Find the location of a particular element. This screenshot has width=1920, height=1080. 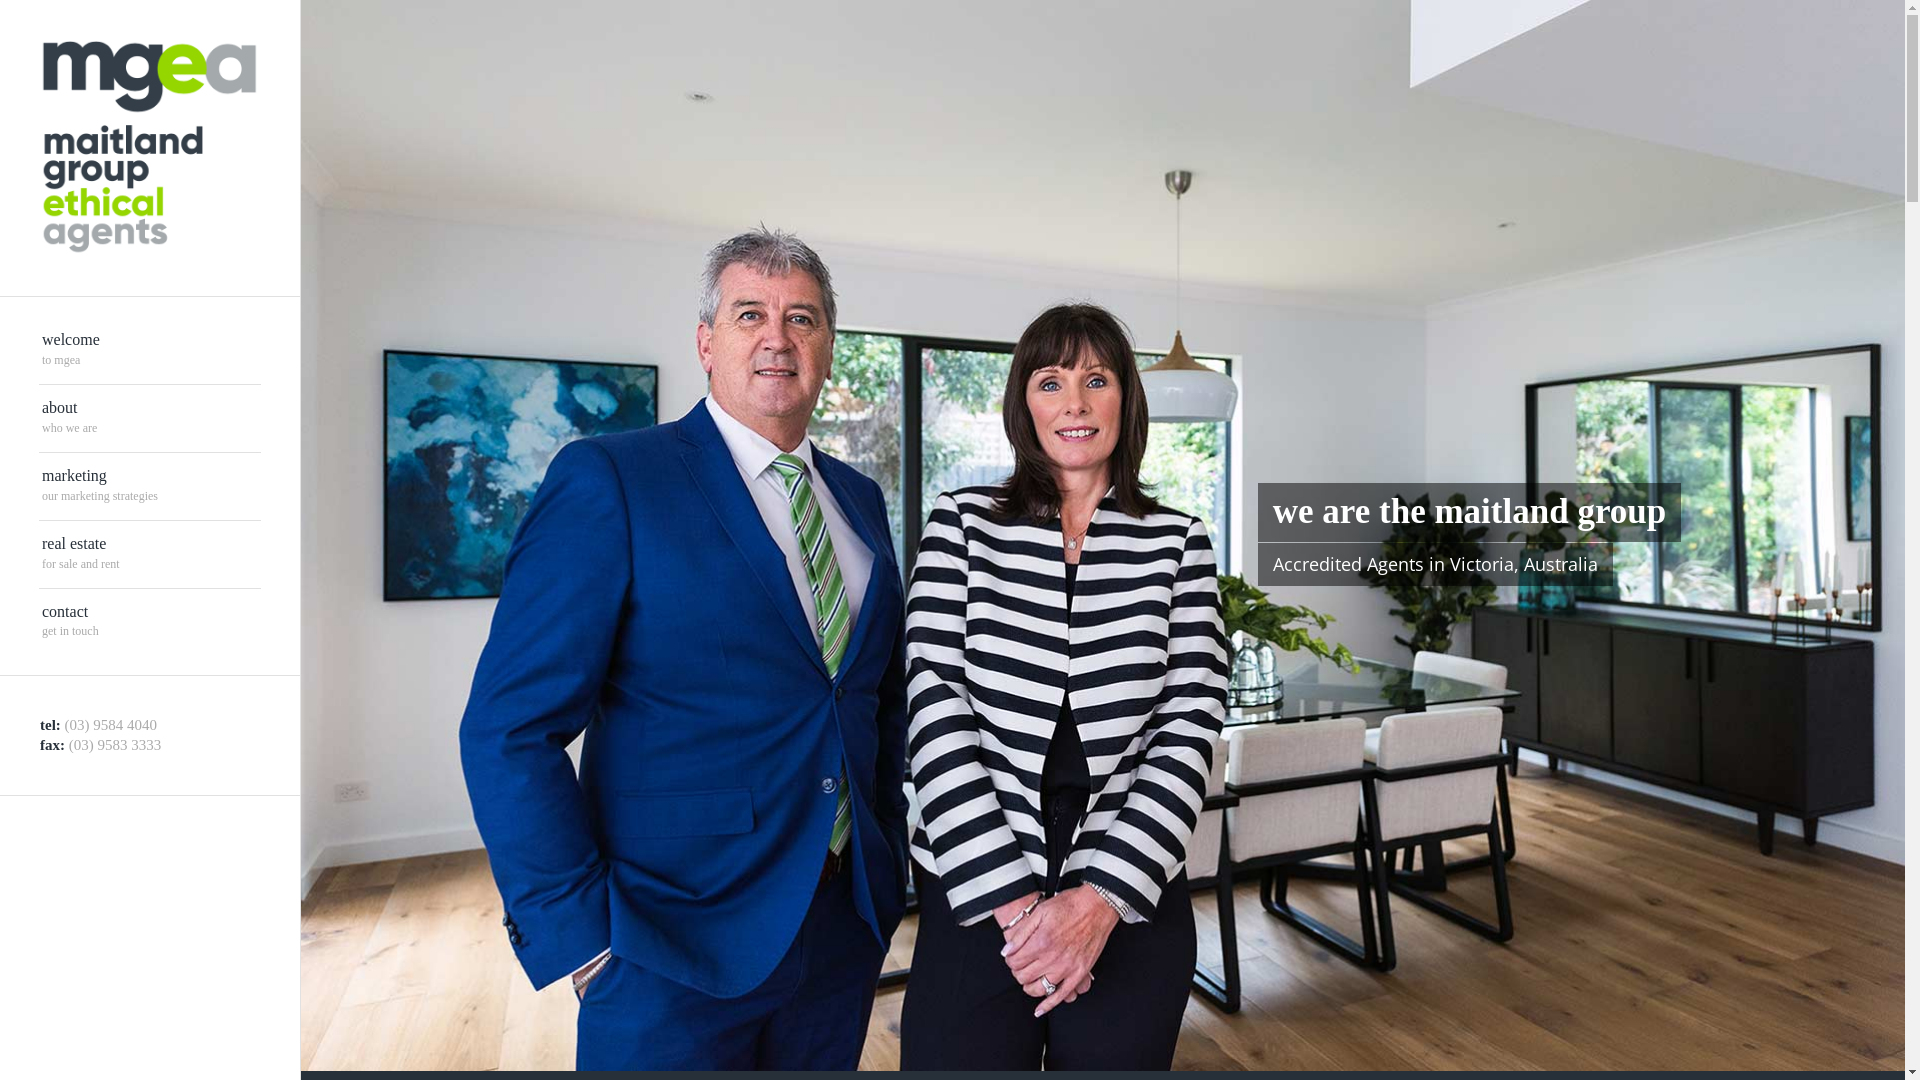

maitl is located at coordinates (1103, 536).